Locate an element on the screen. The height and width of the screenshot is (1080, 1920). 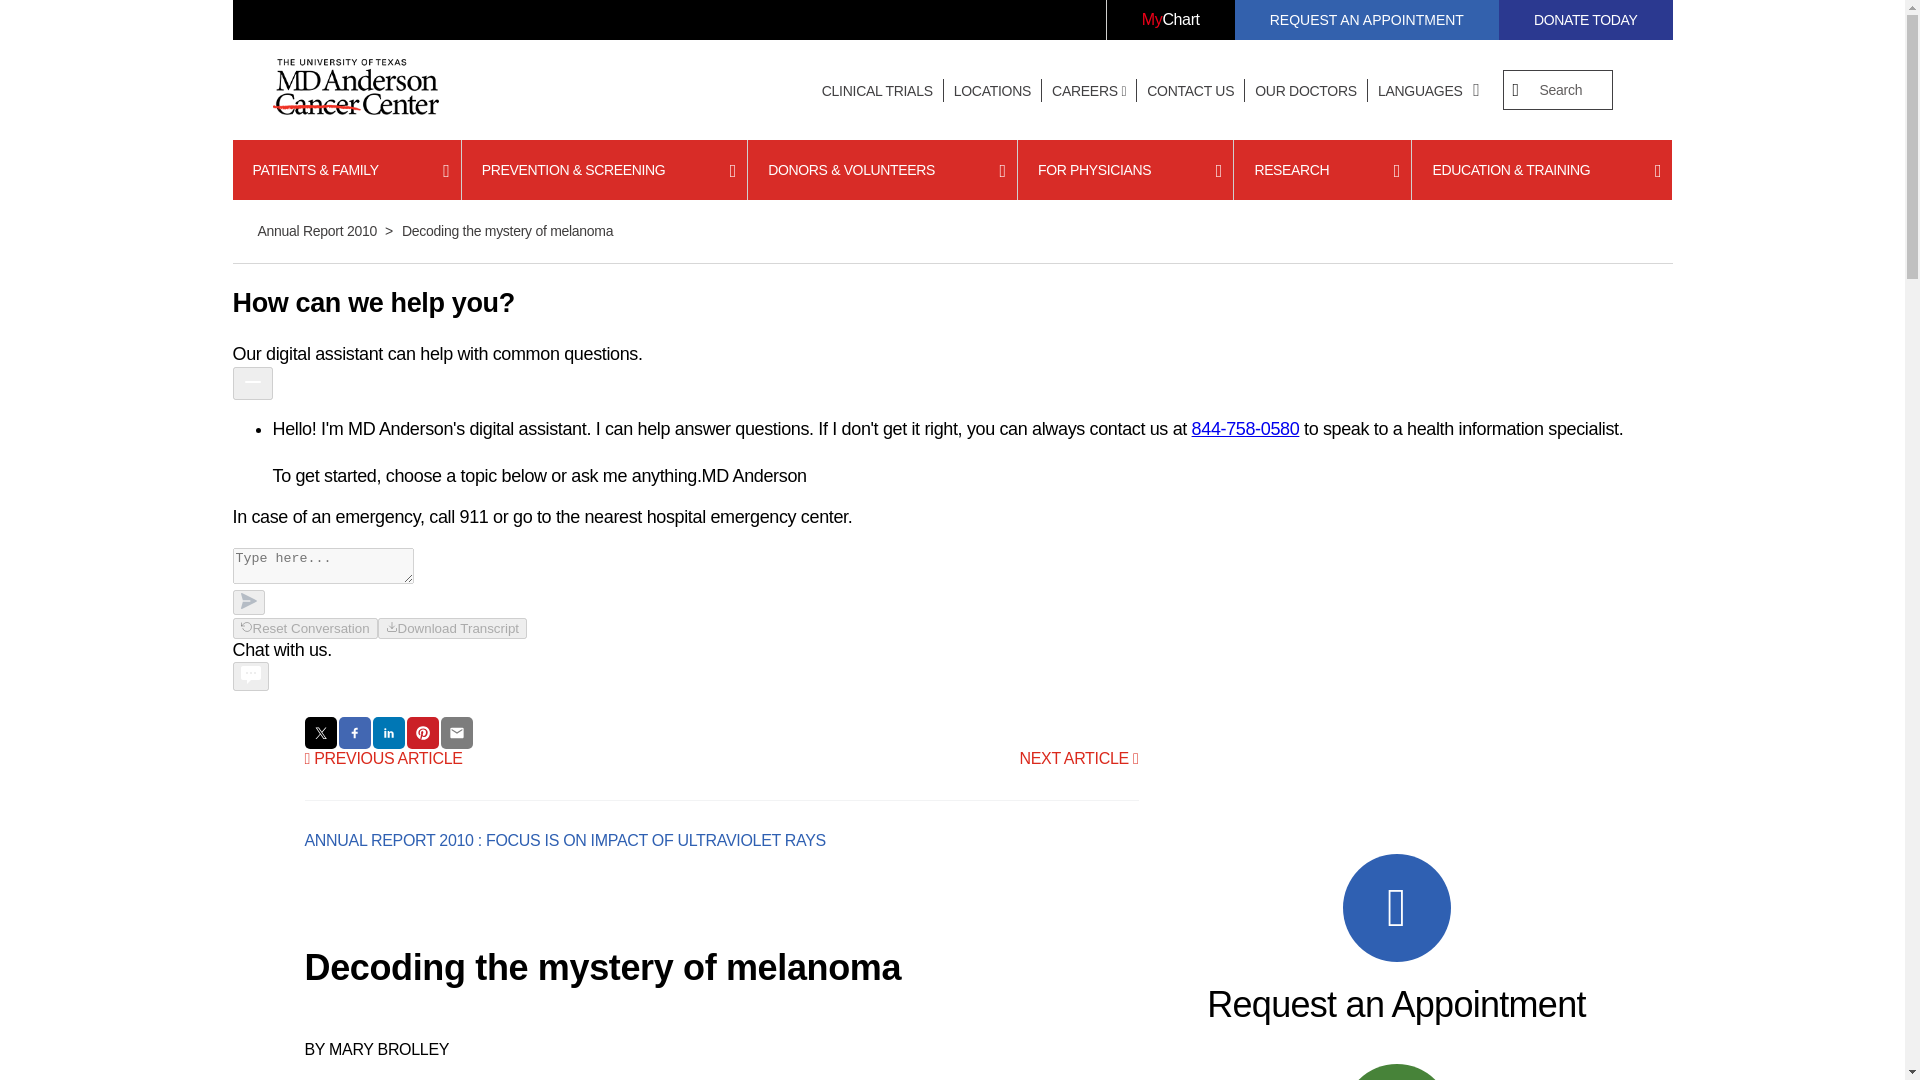
CAREERS is located at coordinates (1089, 91).